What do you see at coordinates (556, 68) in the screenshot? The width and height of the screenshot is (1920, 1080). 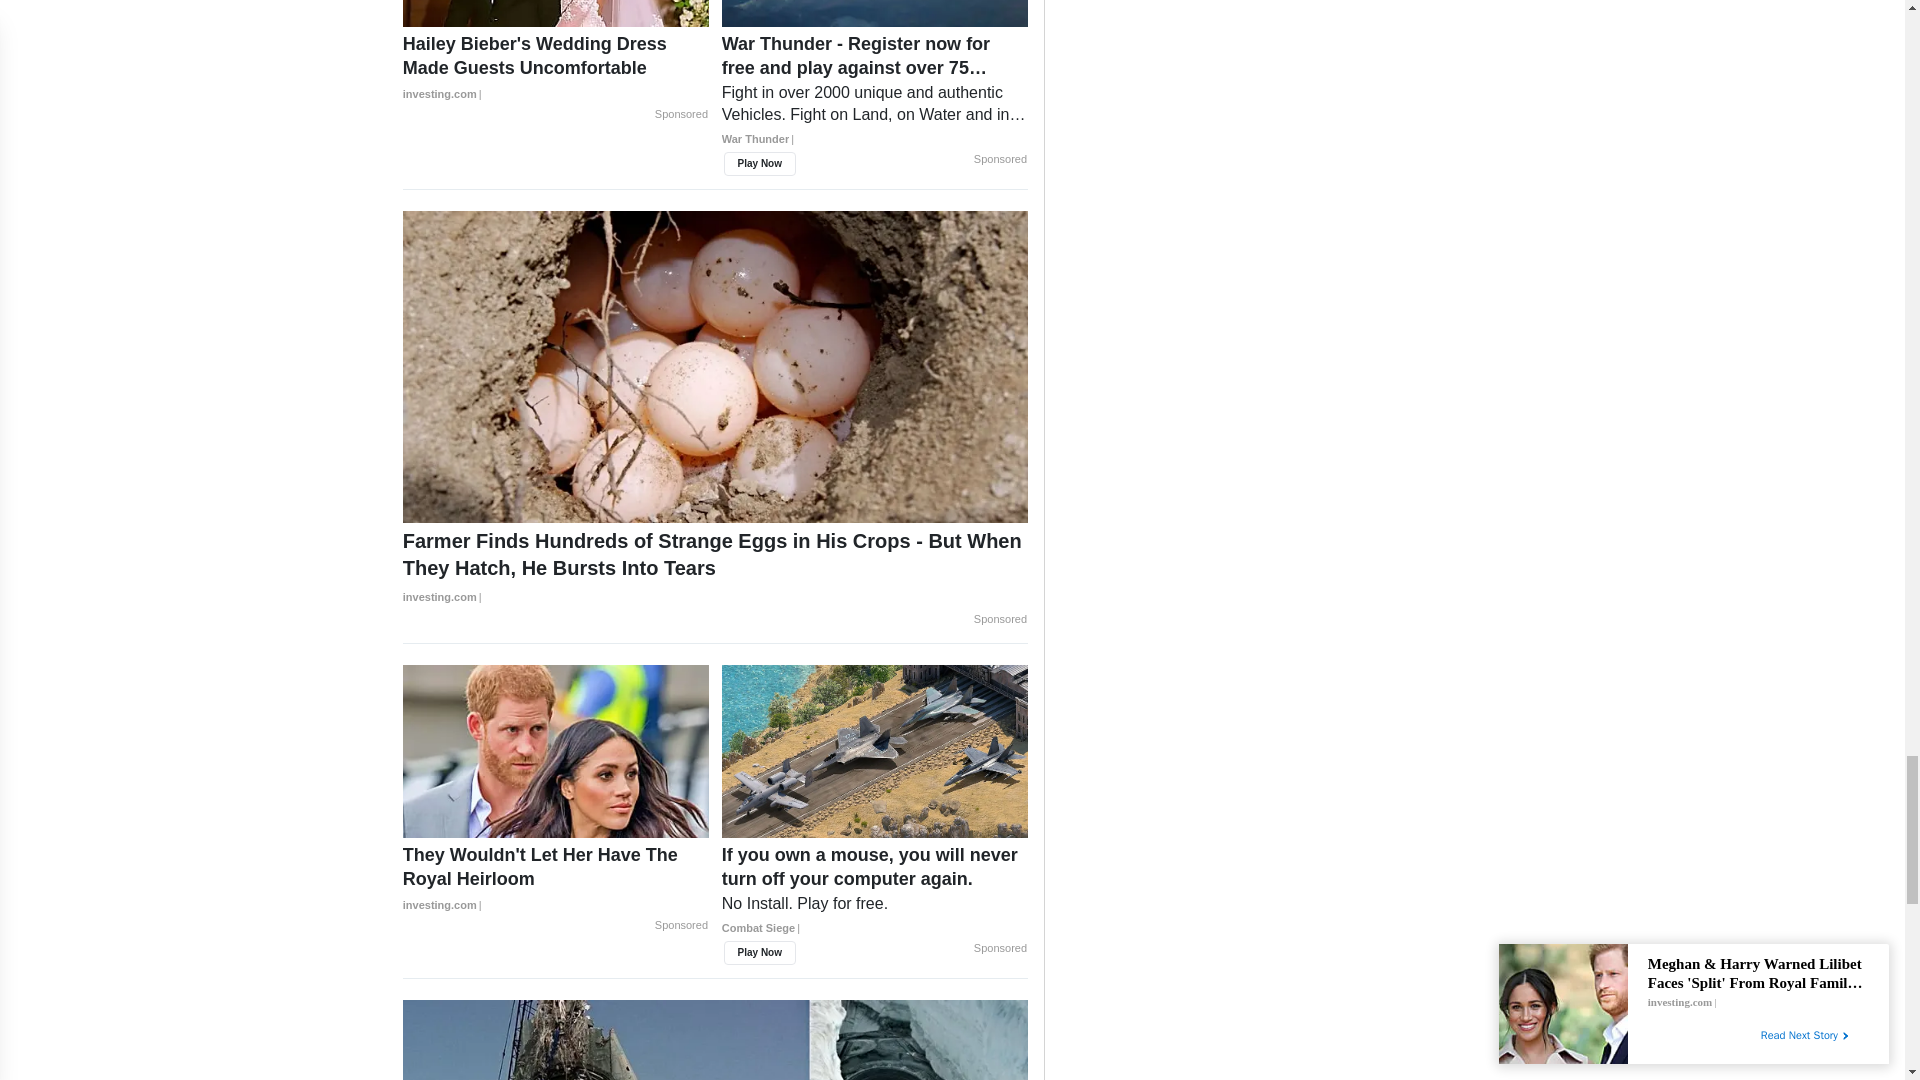 I see `Hailey Bieber's Wedding Dress Made Guests Uncomfortable` at bounding box center [556, 68].